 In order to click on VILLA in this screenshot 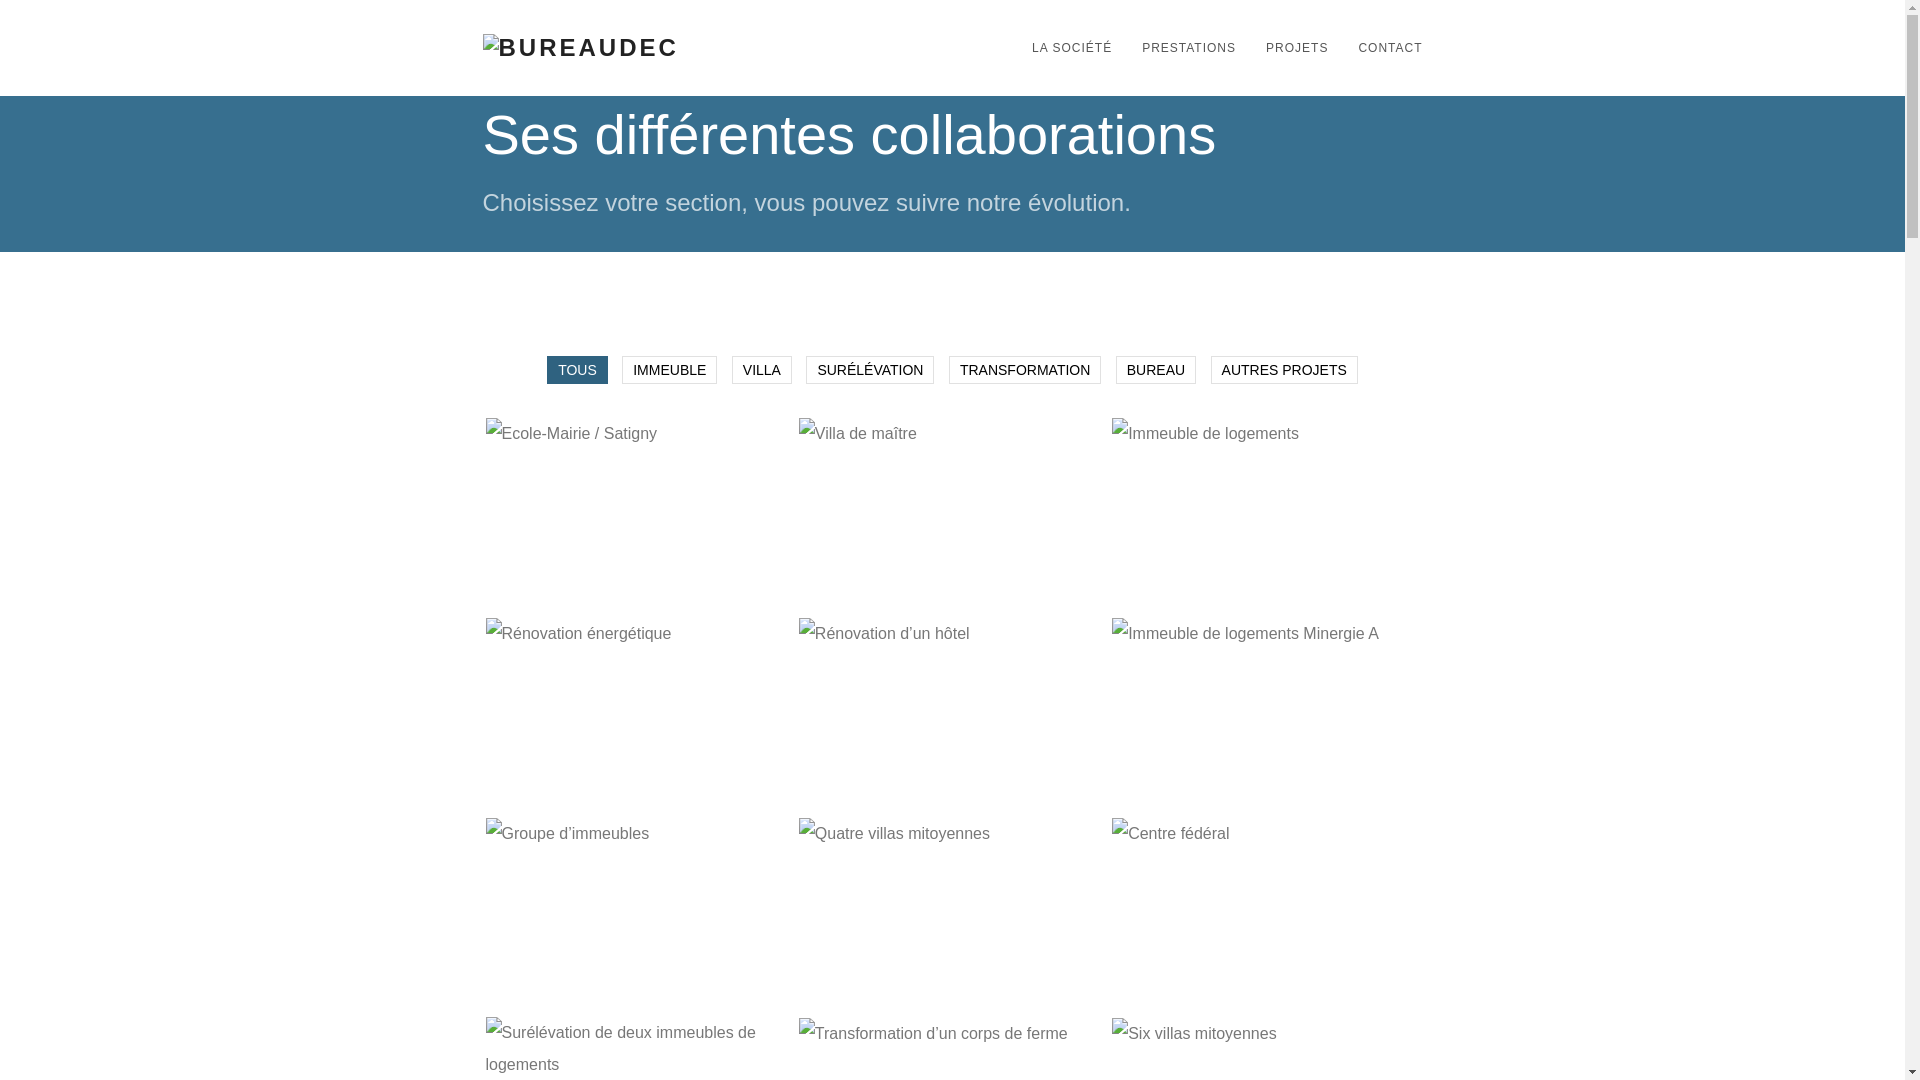, I will do `click(762, 370)`.